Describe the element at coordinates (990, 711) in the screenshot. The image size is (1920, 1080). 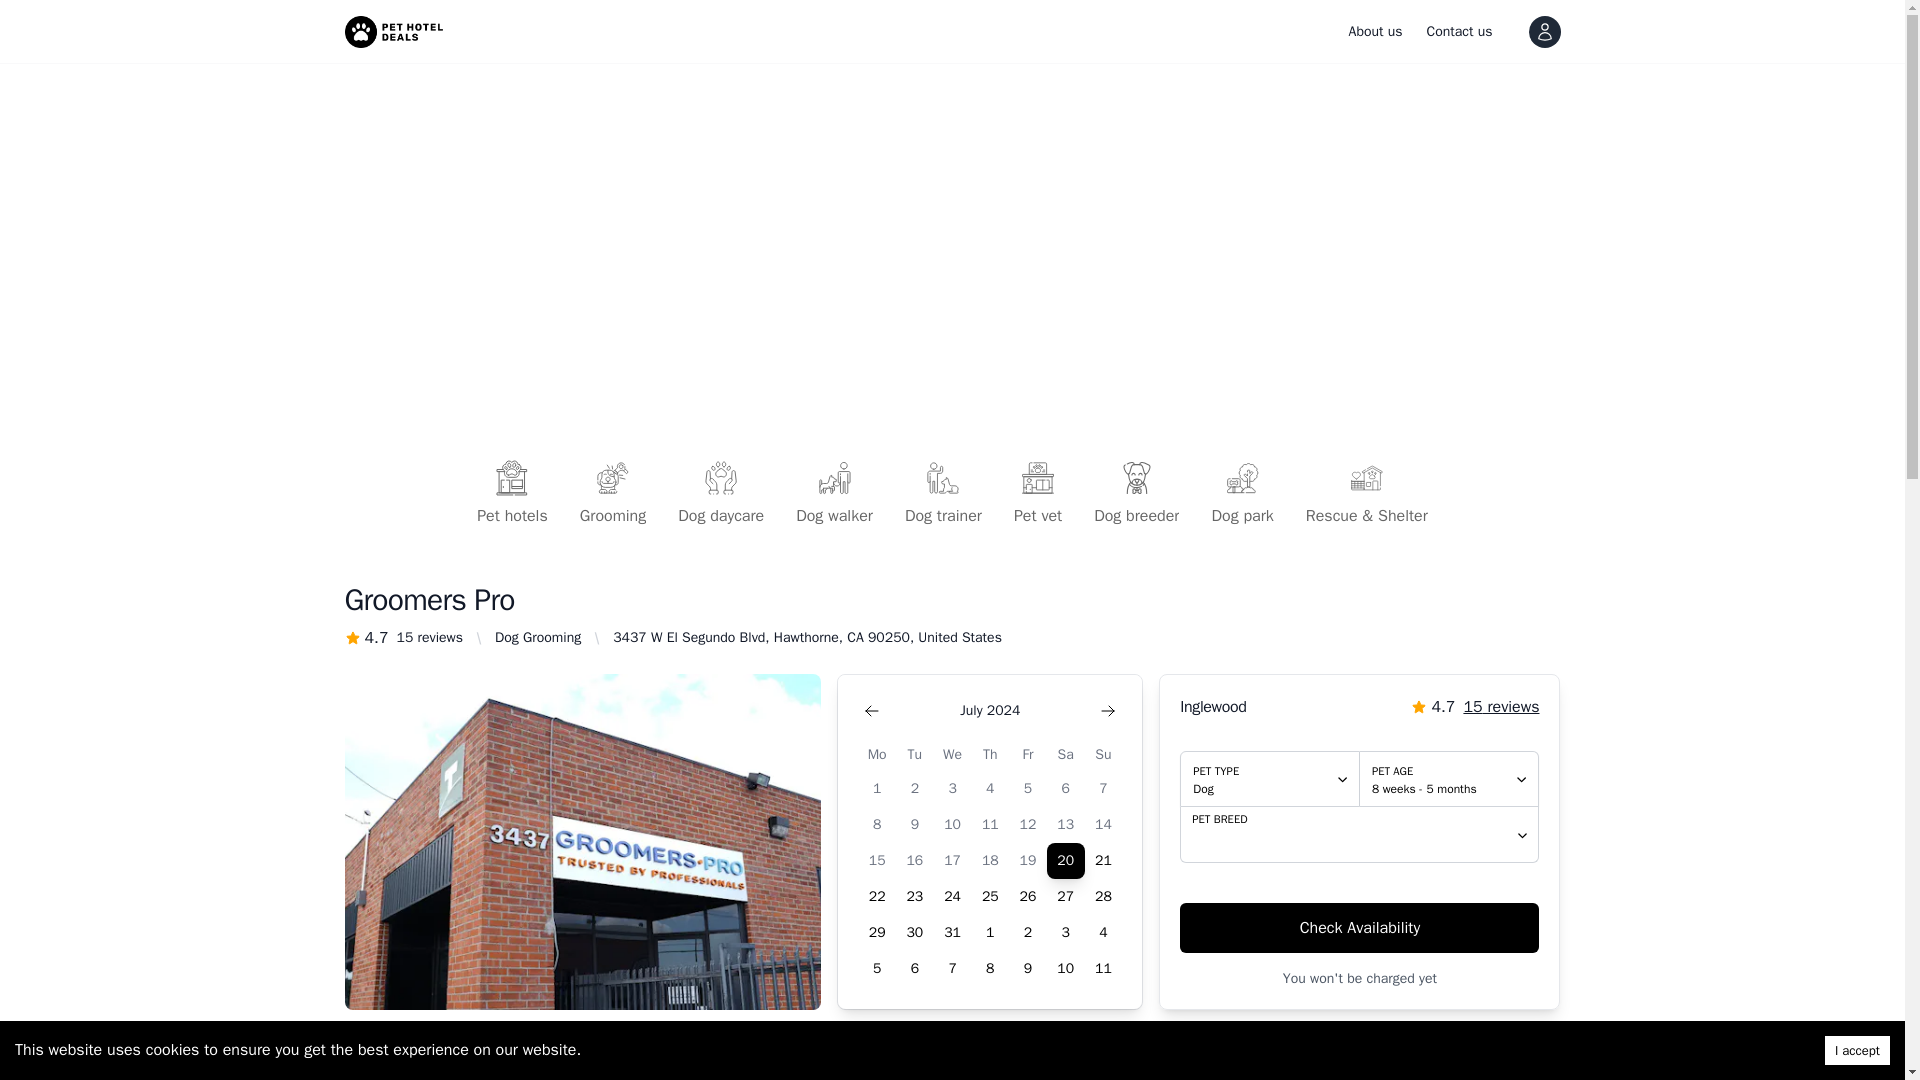
I see `July 2024` at that location.